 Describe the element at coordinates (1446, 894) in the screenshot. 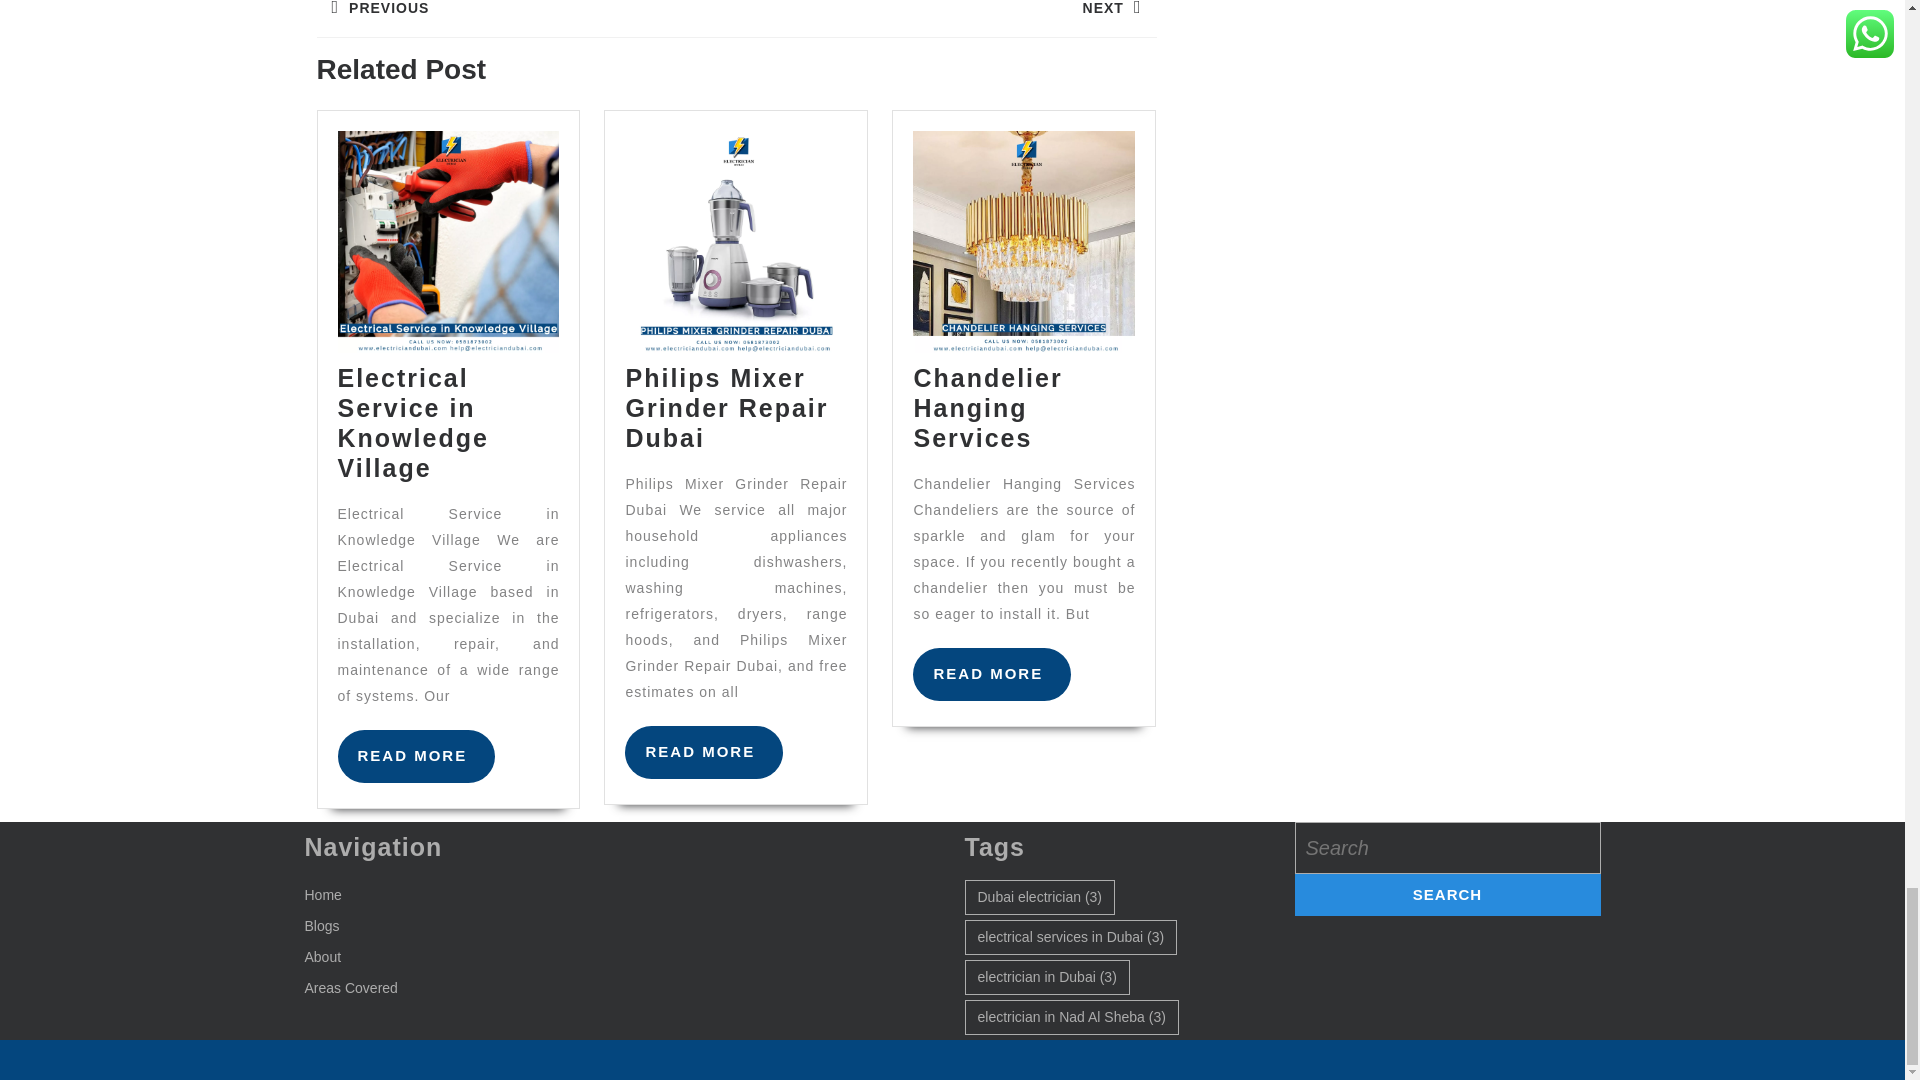

I see `Search` at that location.